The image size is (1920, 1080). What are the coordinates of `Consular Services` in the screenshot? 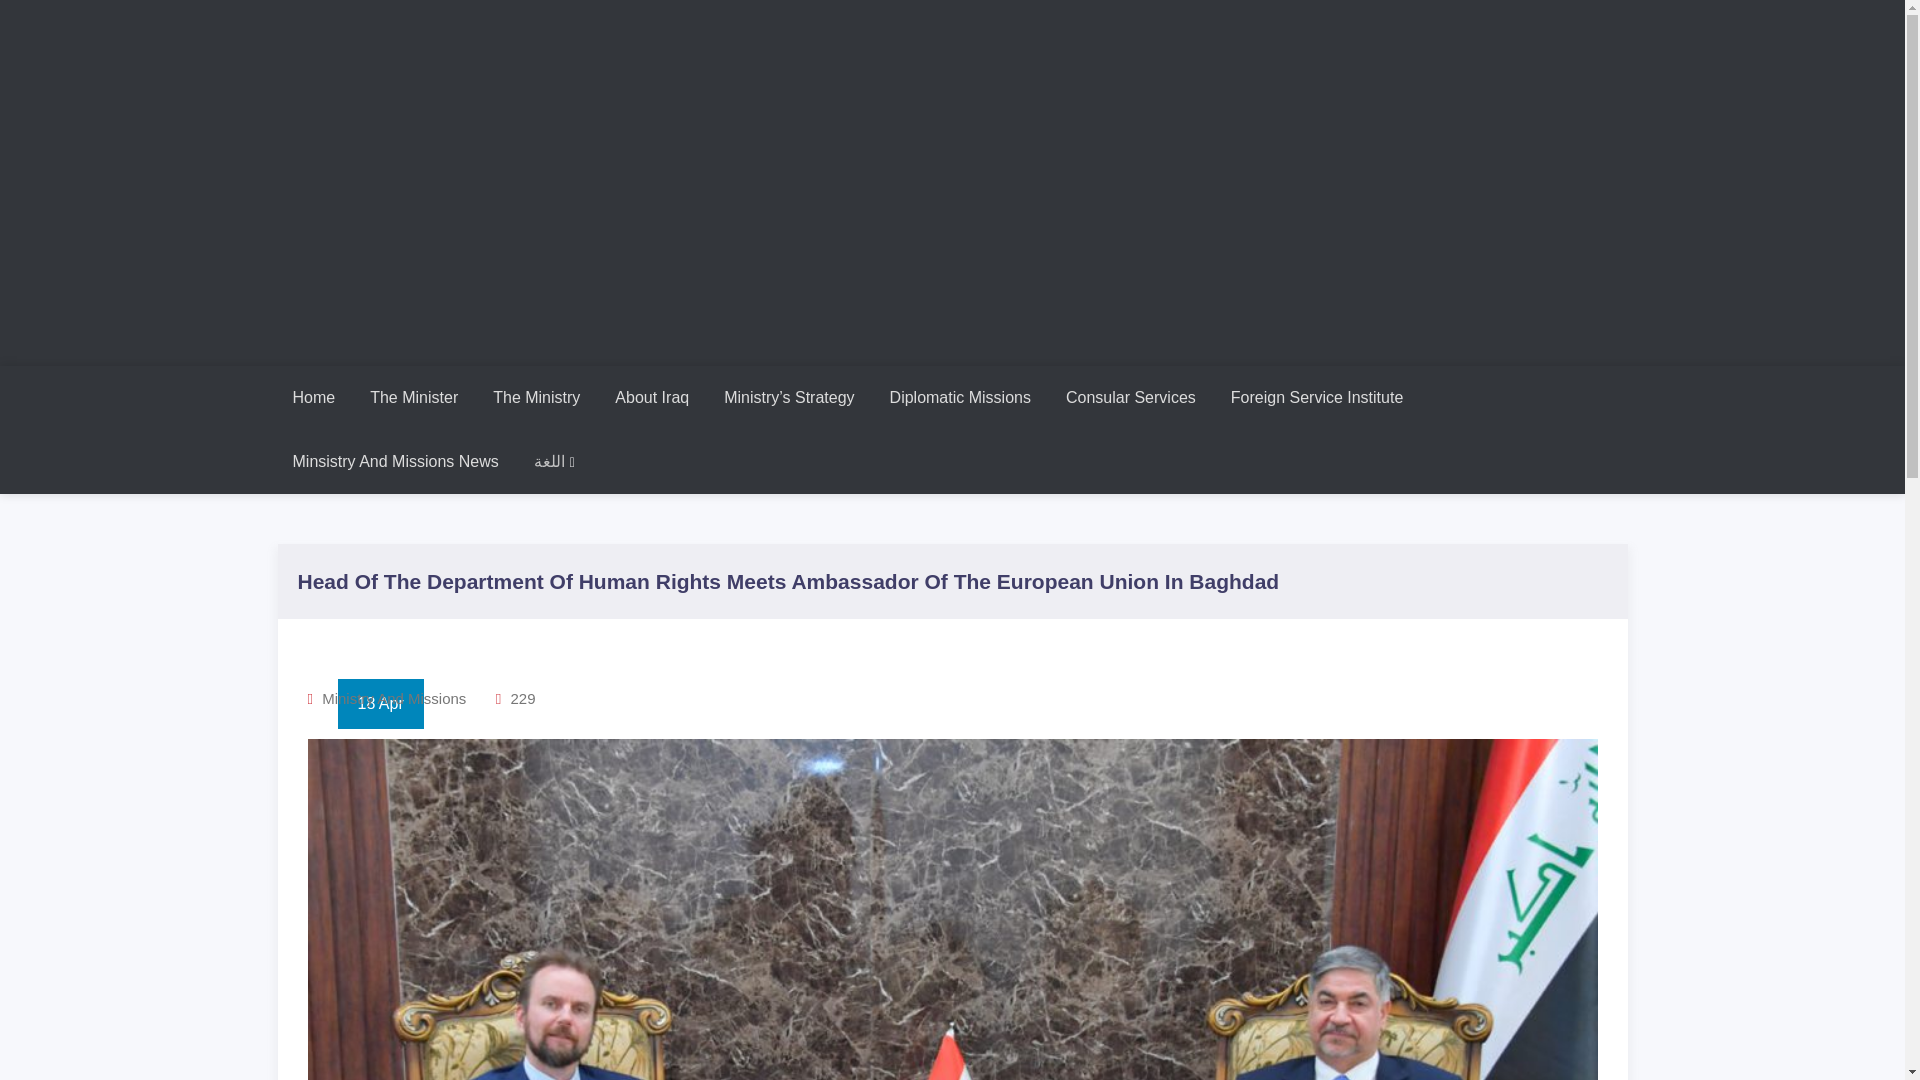 It's located at (1130, 398).